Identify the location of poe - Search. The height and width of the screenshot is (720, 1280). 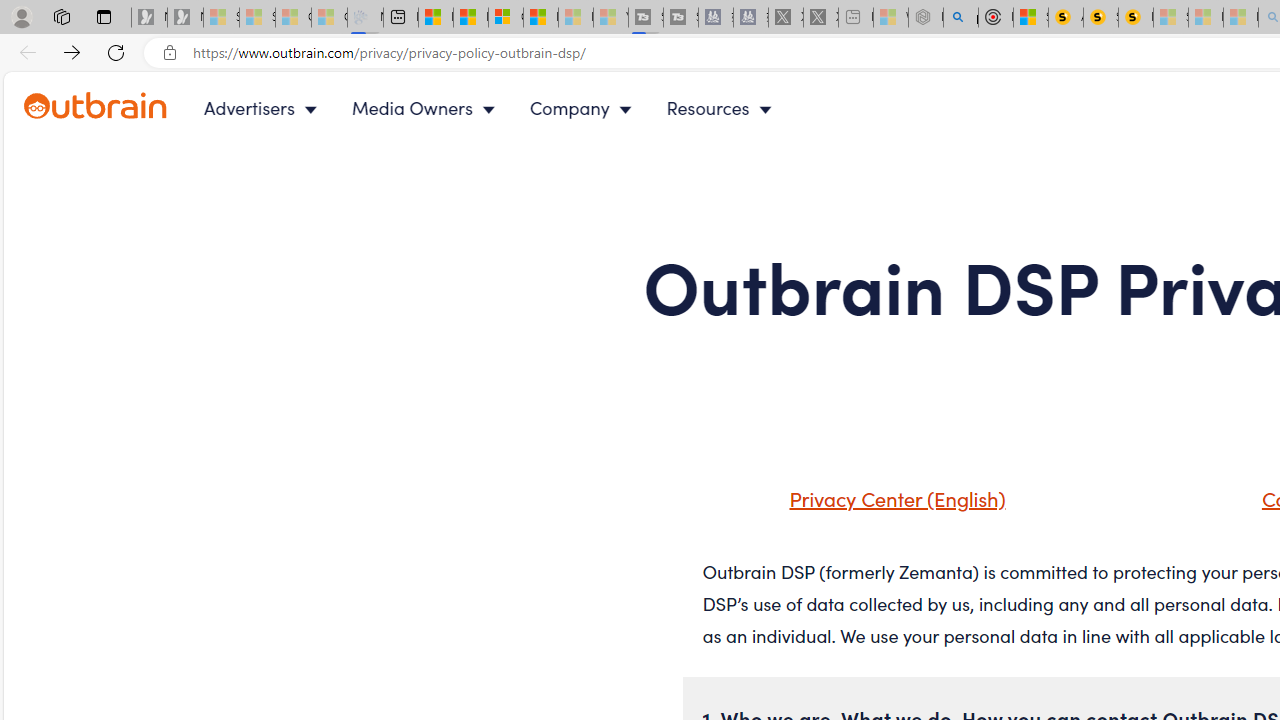
(960, 18).